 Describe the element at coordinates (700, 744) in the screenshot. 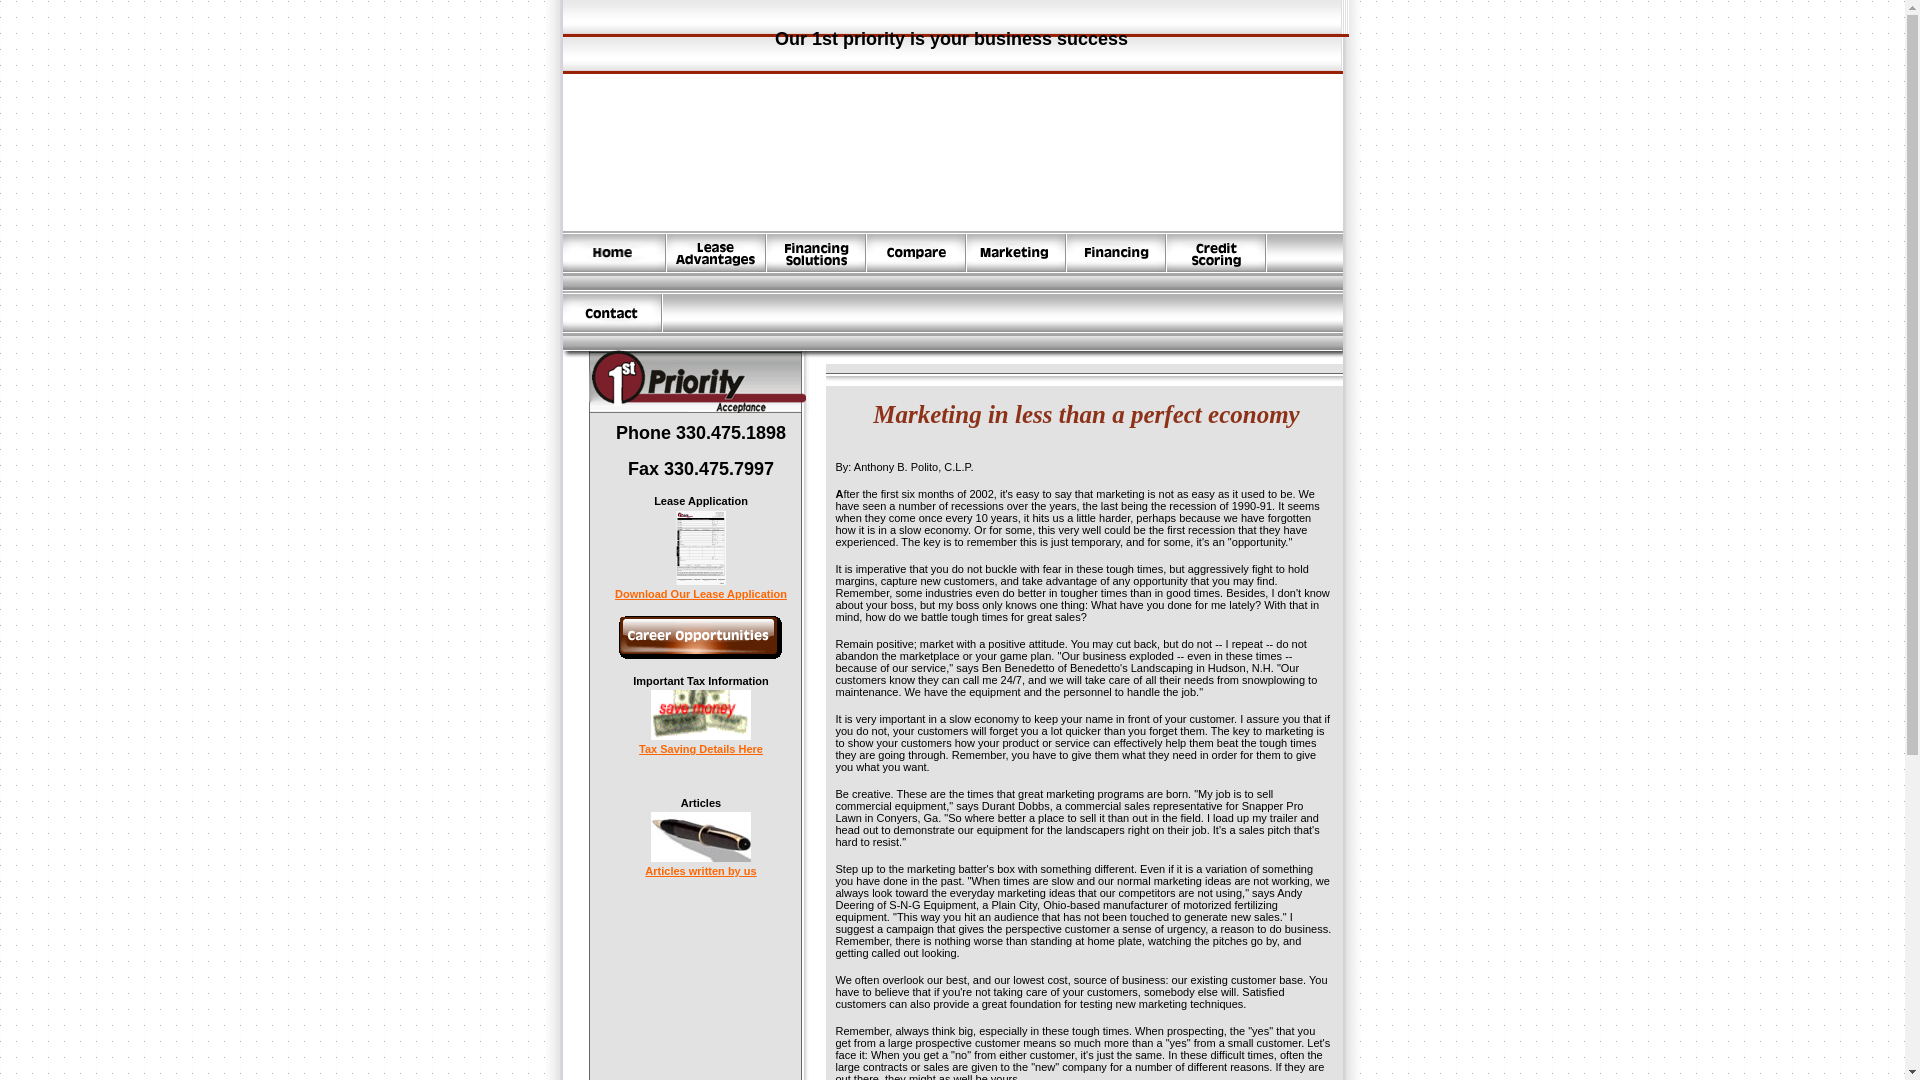

I see `Tax Saving Details Here` at that location.